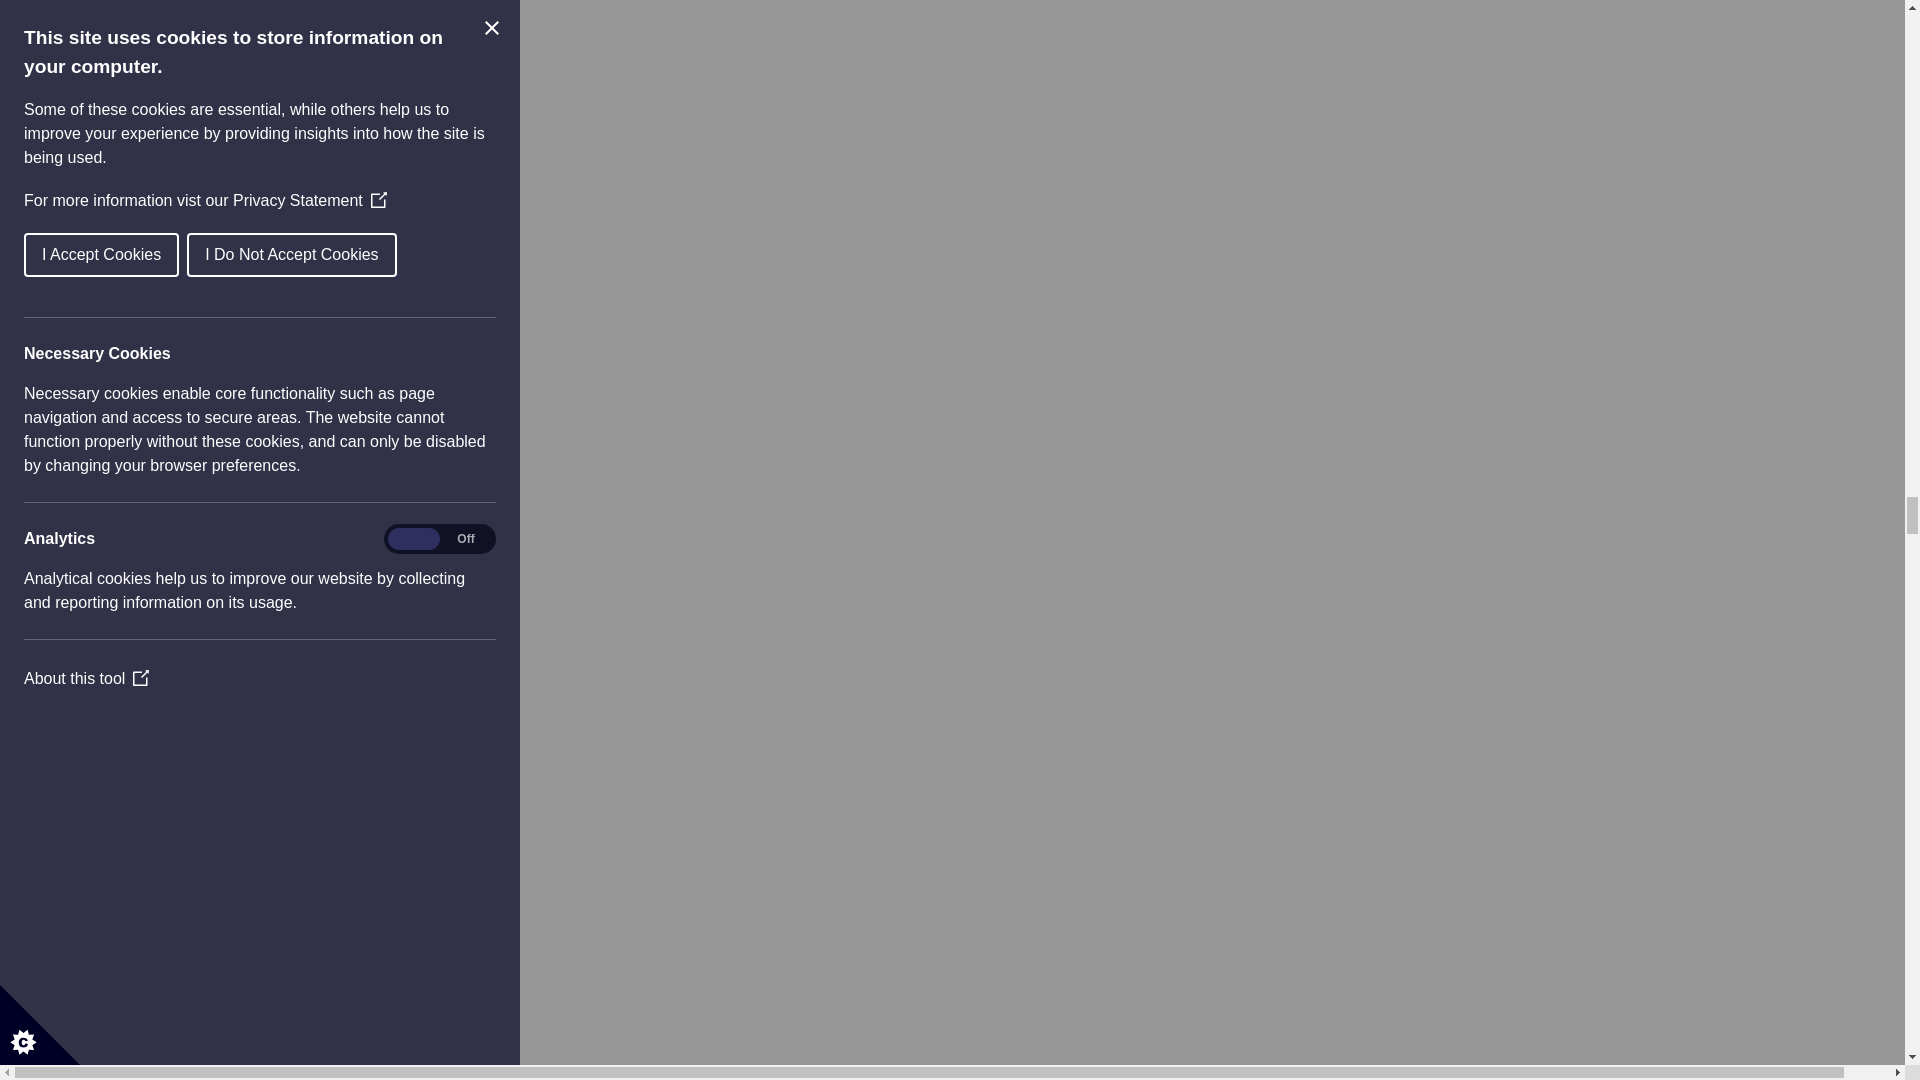 This screenshot has height=1080, width=1920. What do you see at coordinates (122, 88) in the screenshot?
I see `01` at bounding box center [122, 88].